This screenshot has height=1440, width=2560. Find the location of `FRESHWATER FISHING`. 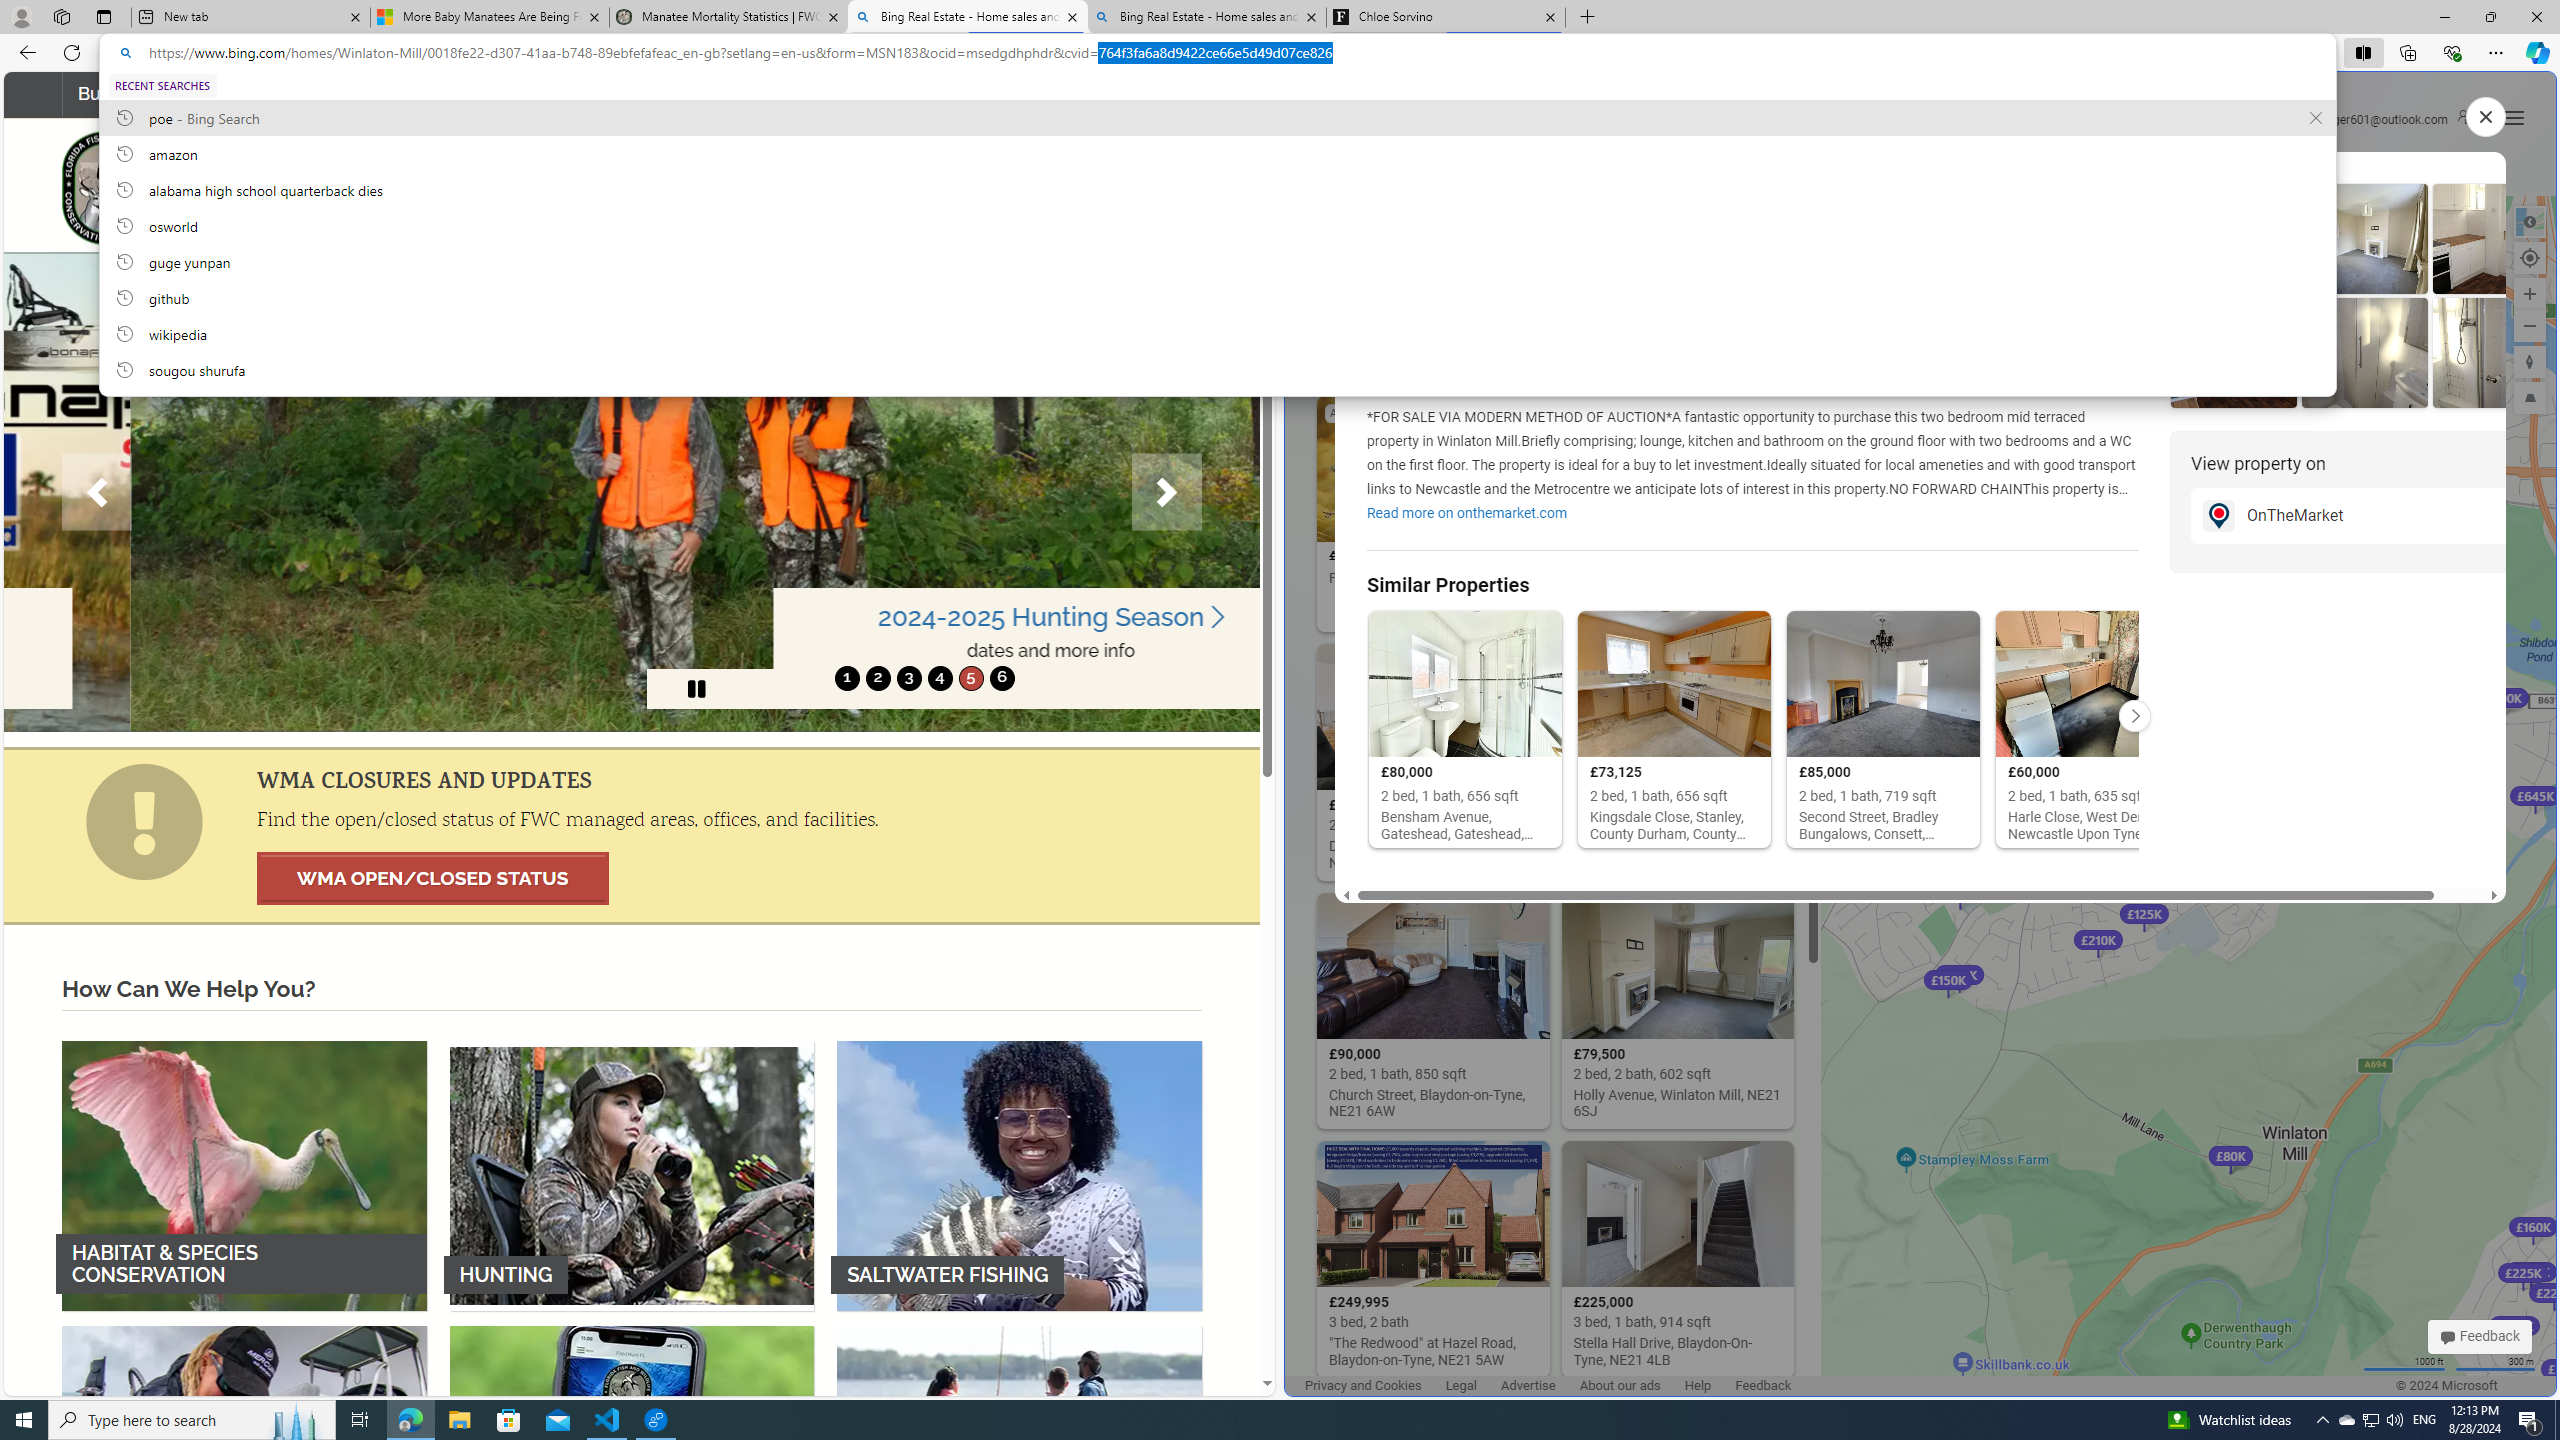

FRESHWATER FISHING is located at coordinates (244, 1460).